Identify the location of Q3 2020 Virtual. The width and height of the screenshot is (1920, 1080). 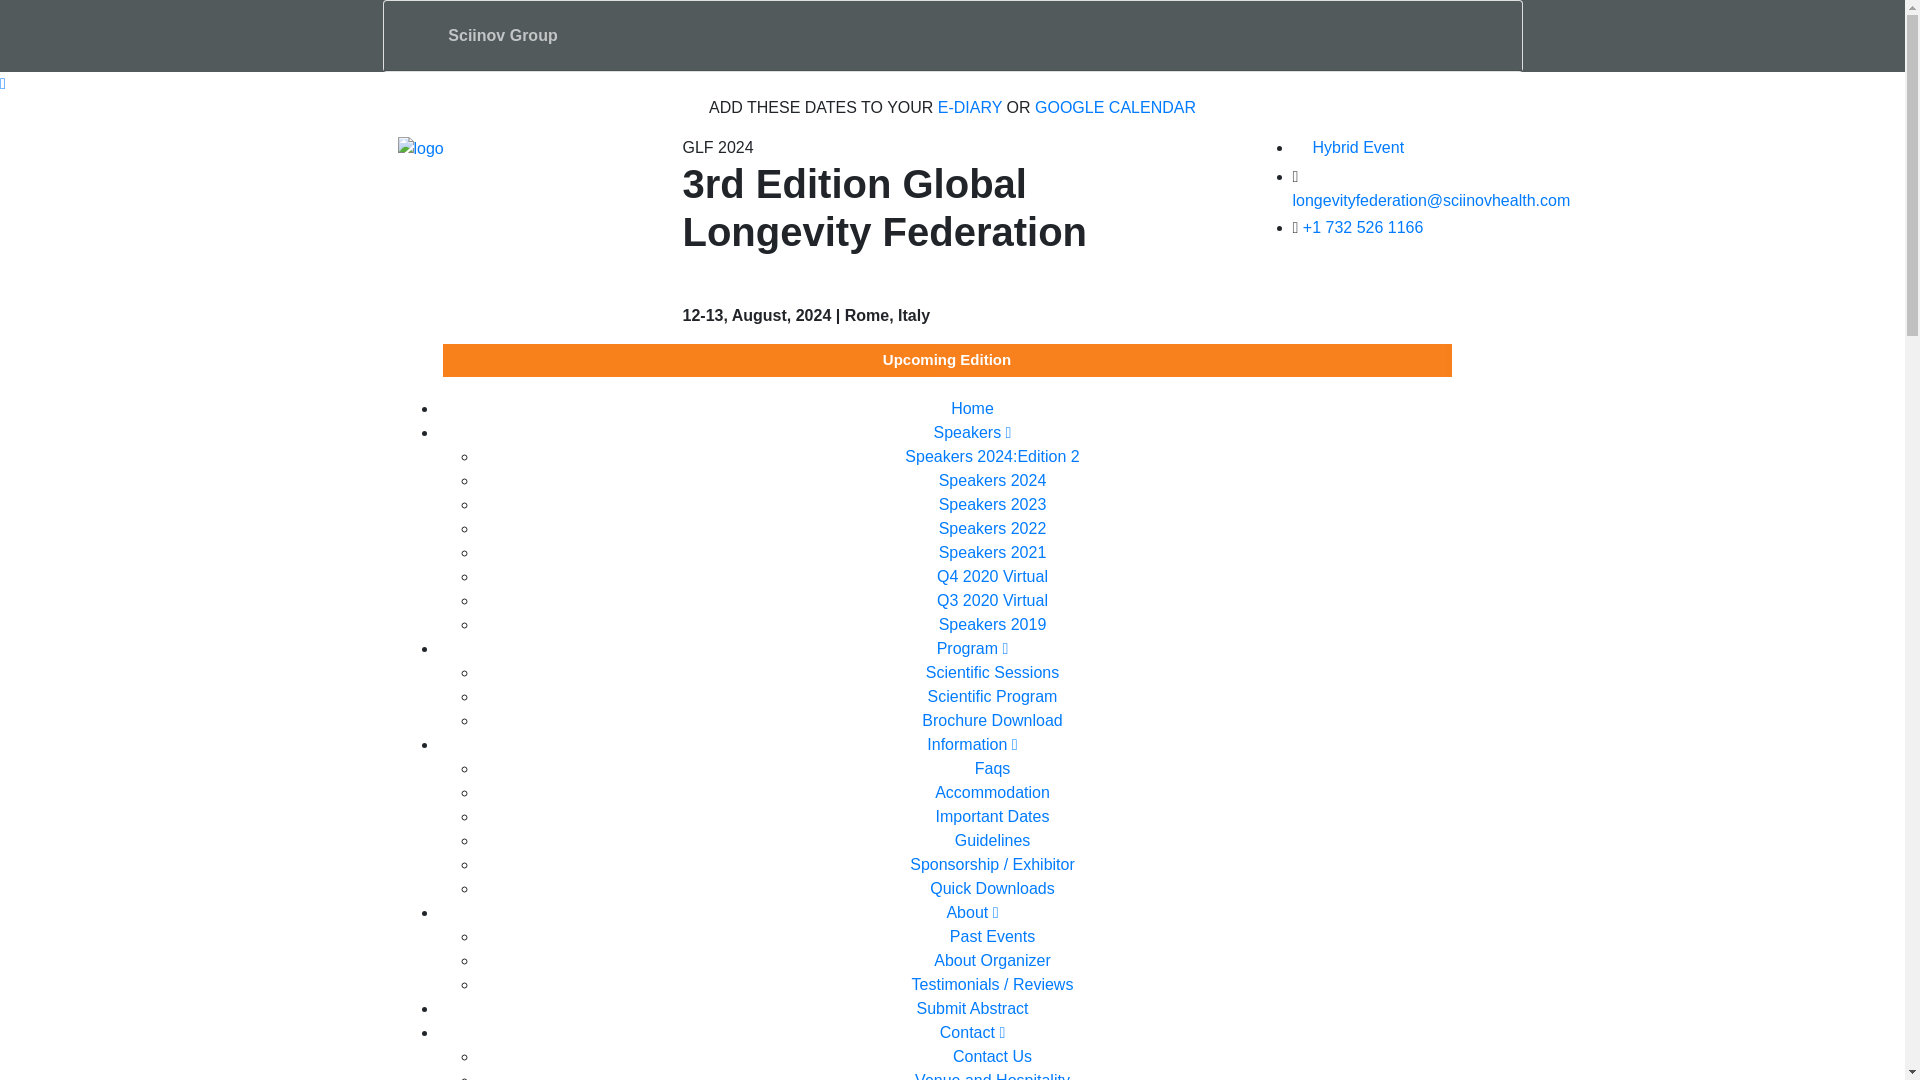
(992, 600).